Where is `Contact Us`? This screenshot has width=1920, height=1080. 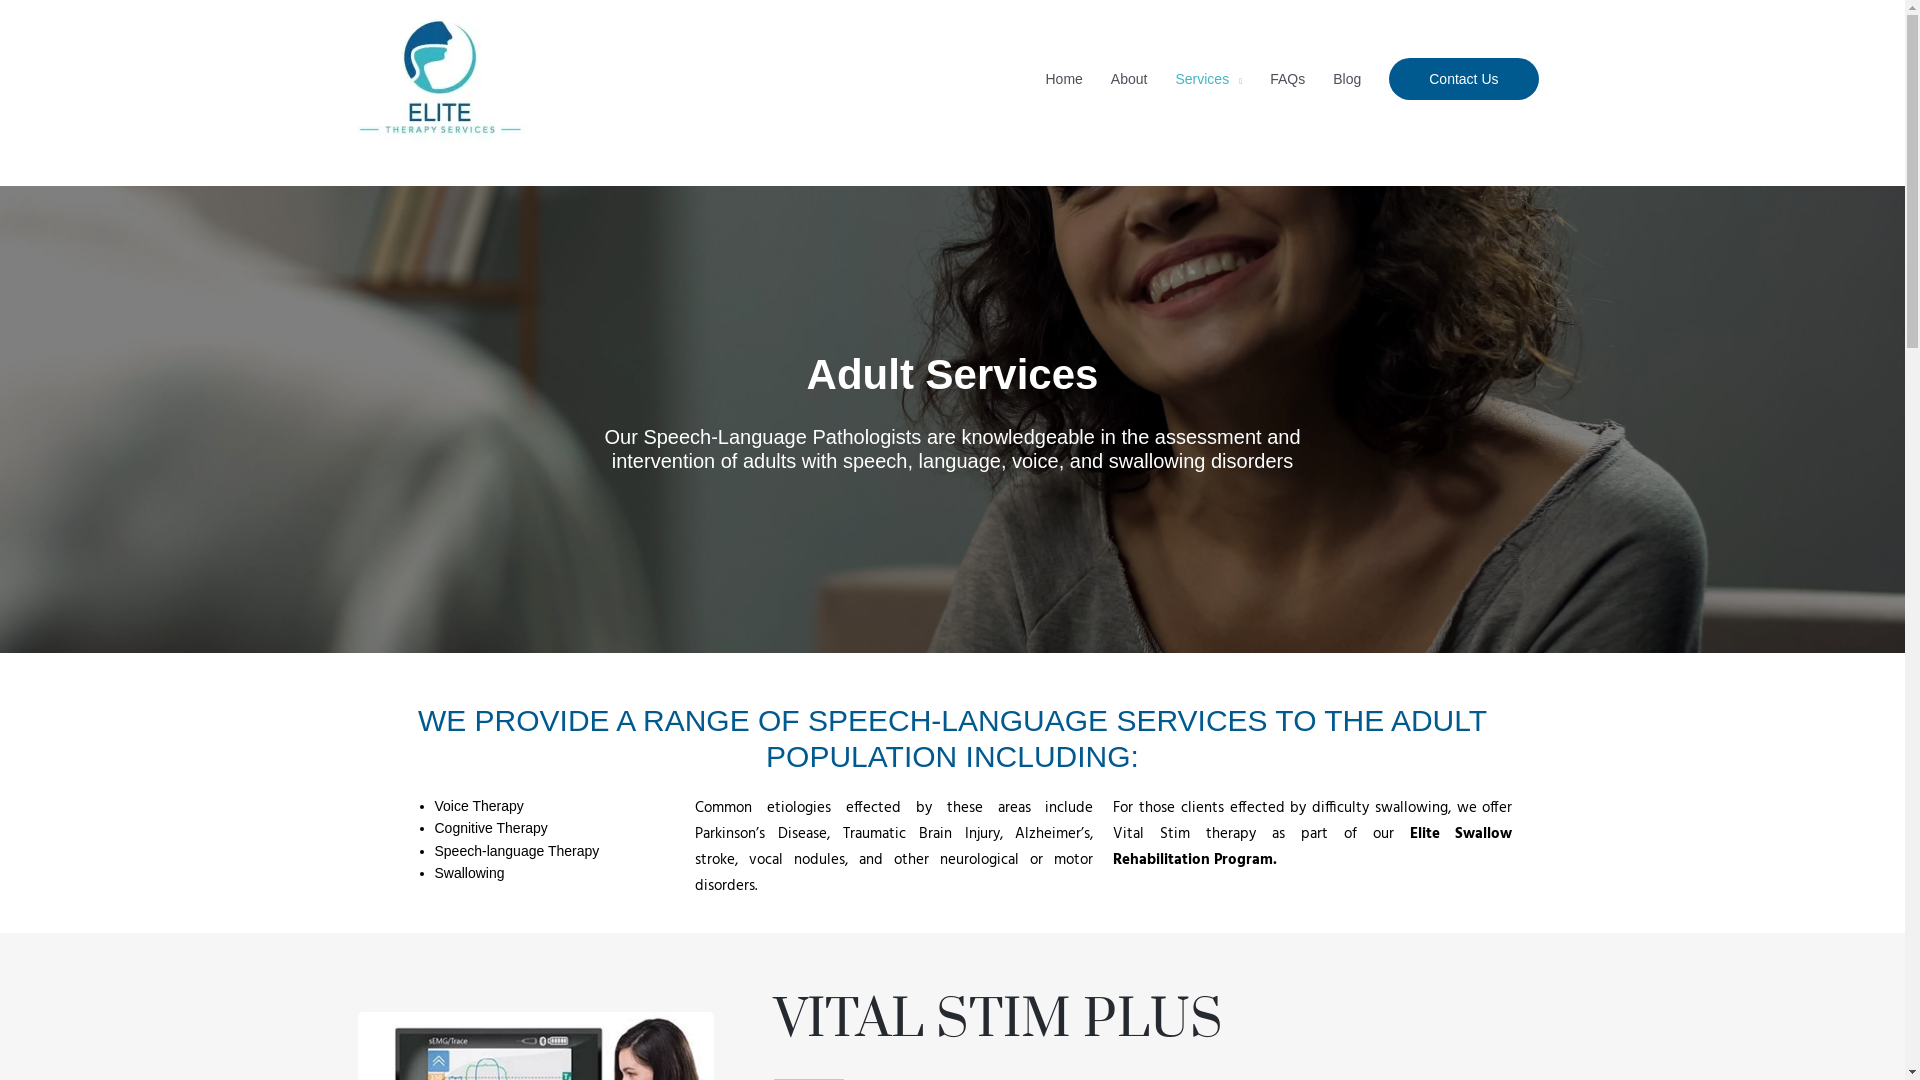
Contact Us is located at coordinates (1464, 79).